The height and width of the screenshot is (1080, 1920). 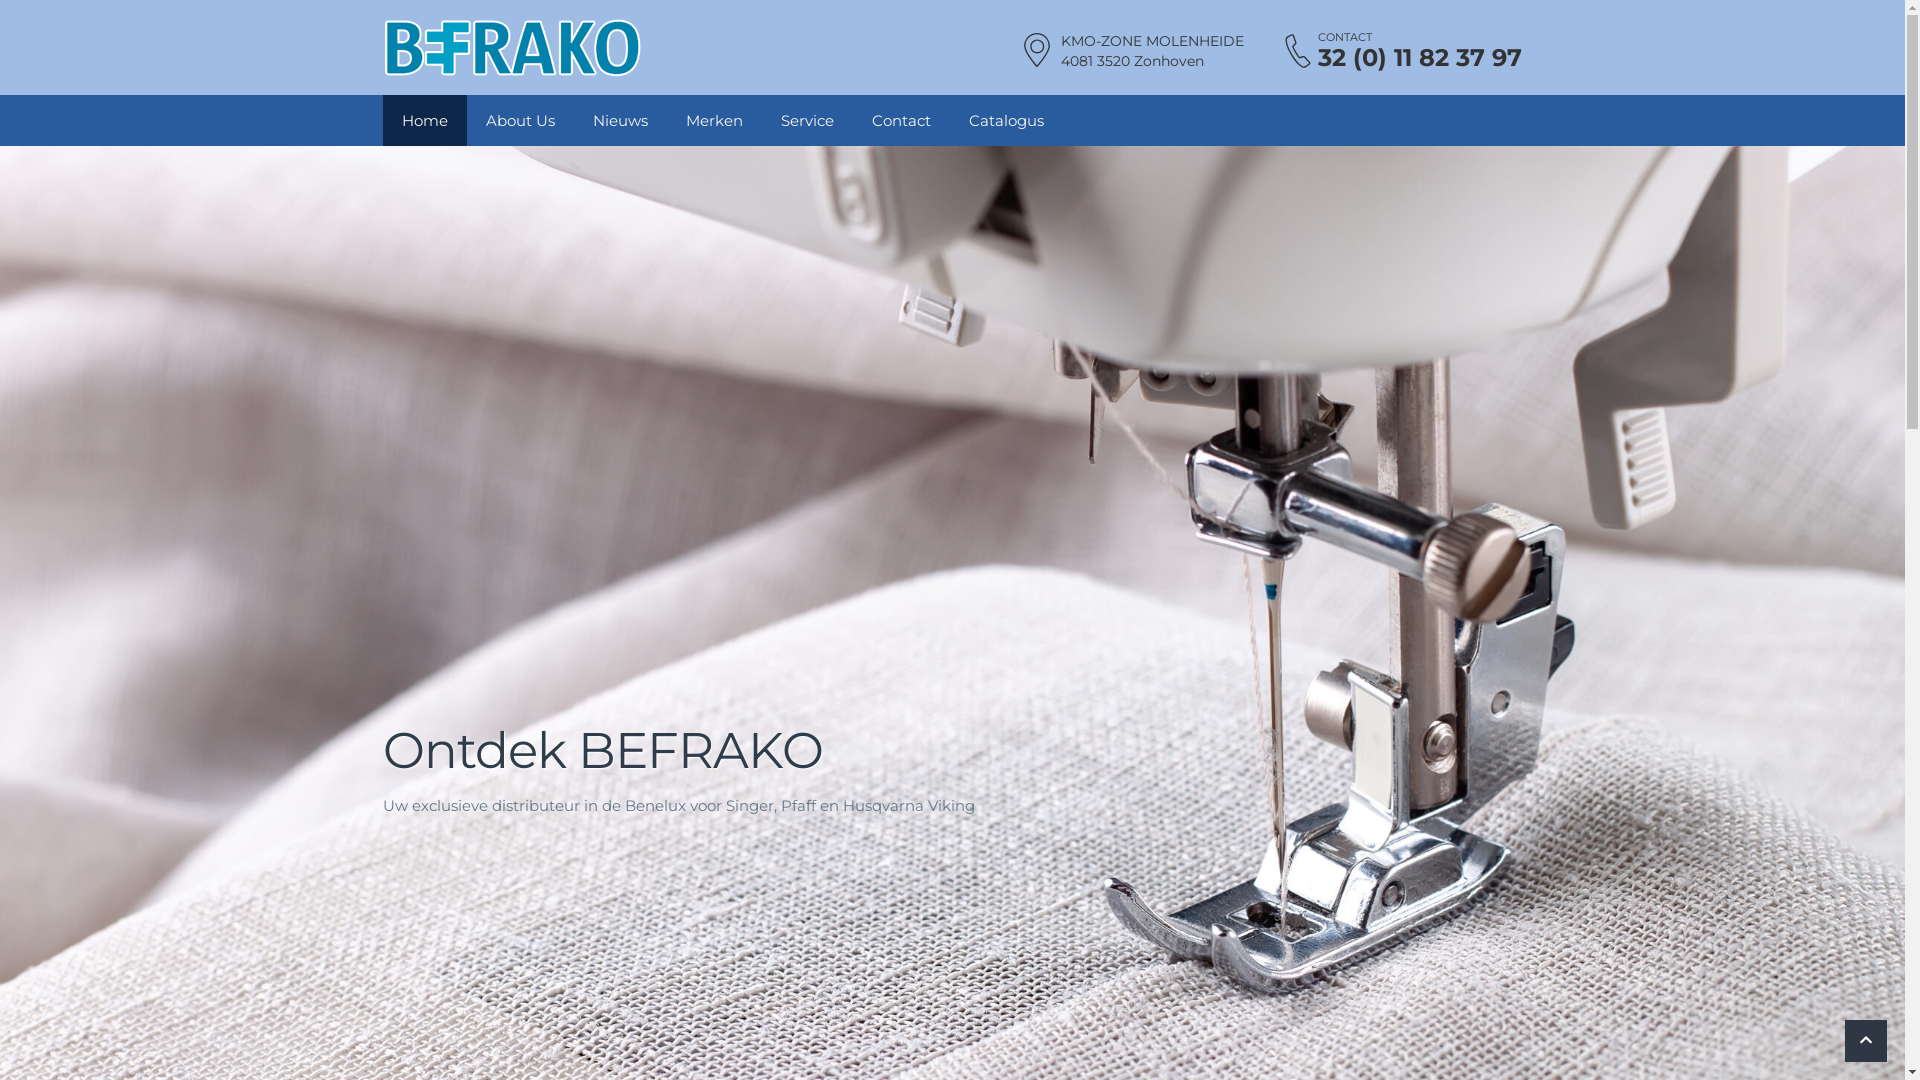 I want to click on Catalogus, so click(x=1006, y=120).